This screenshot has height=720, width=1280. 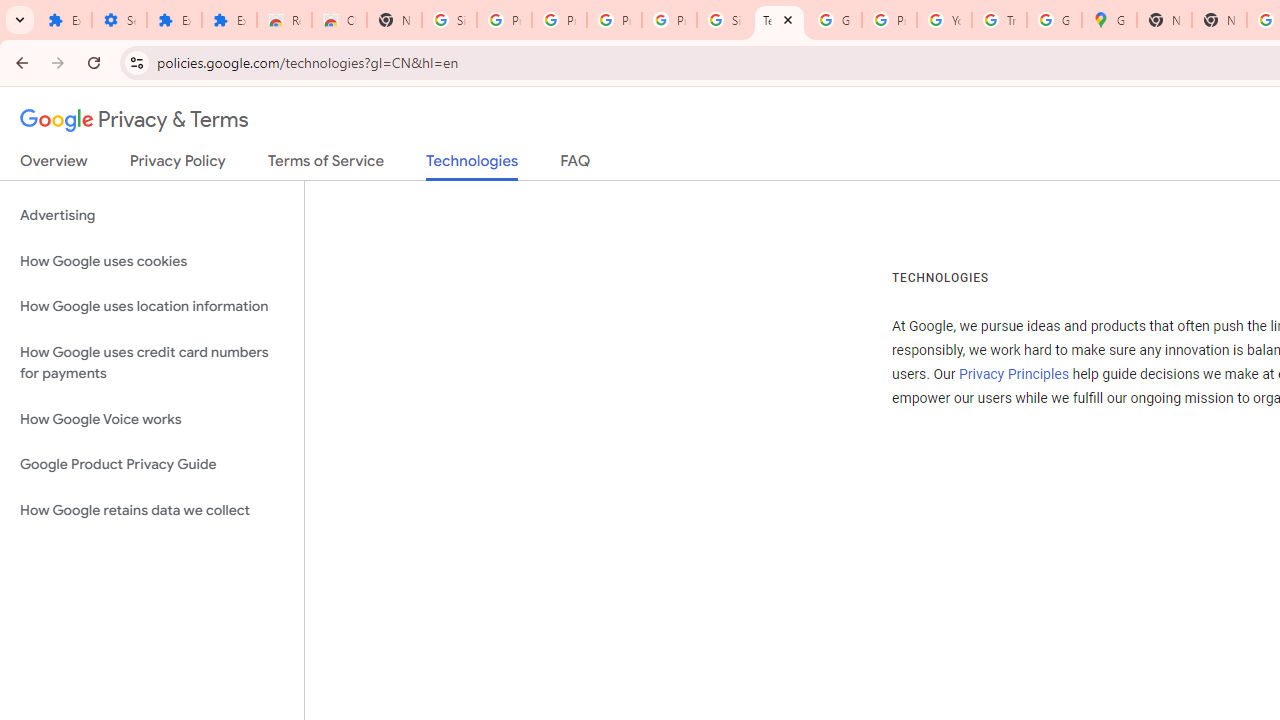 I want to click on Privacy Principles, so click(x=1013, y=374).